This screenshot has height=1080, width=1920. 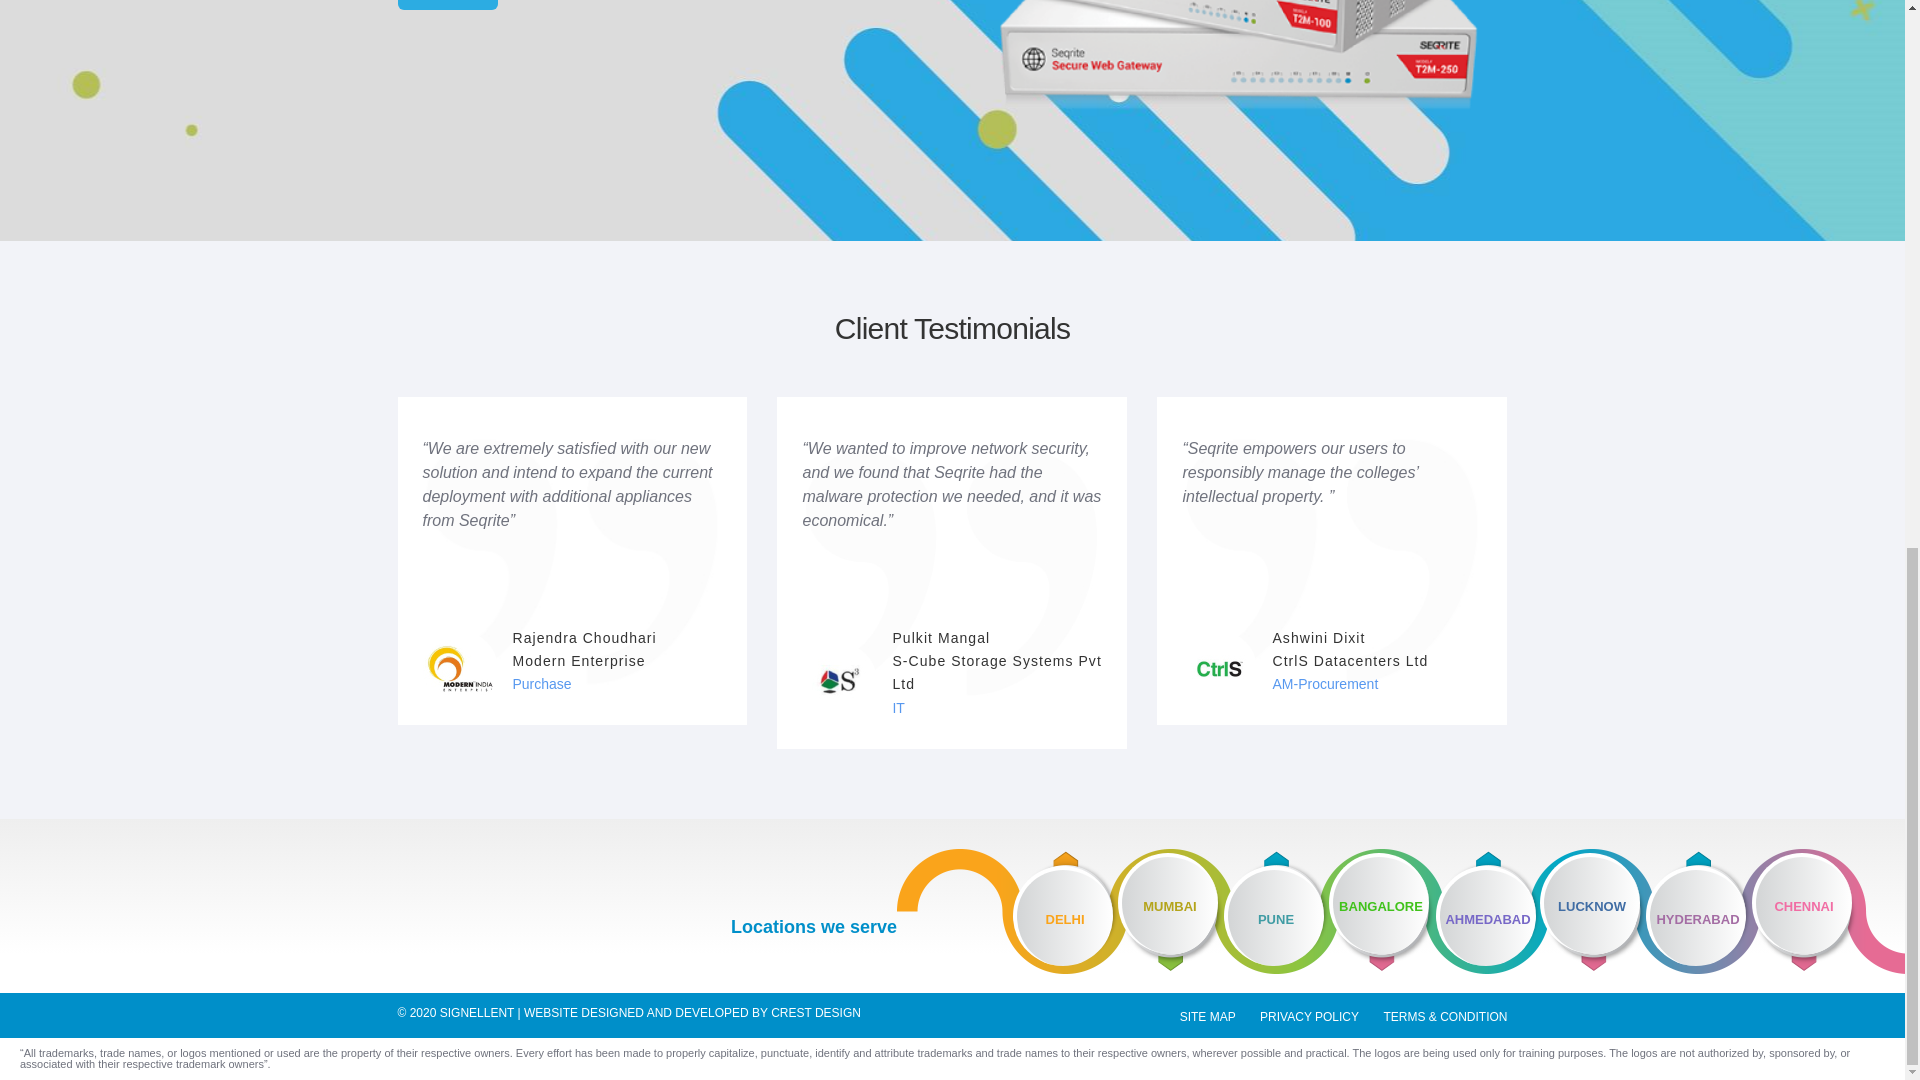 I want to click on LUCKNOW, so click(x=1592, y=909).